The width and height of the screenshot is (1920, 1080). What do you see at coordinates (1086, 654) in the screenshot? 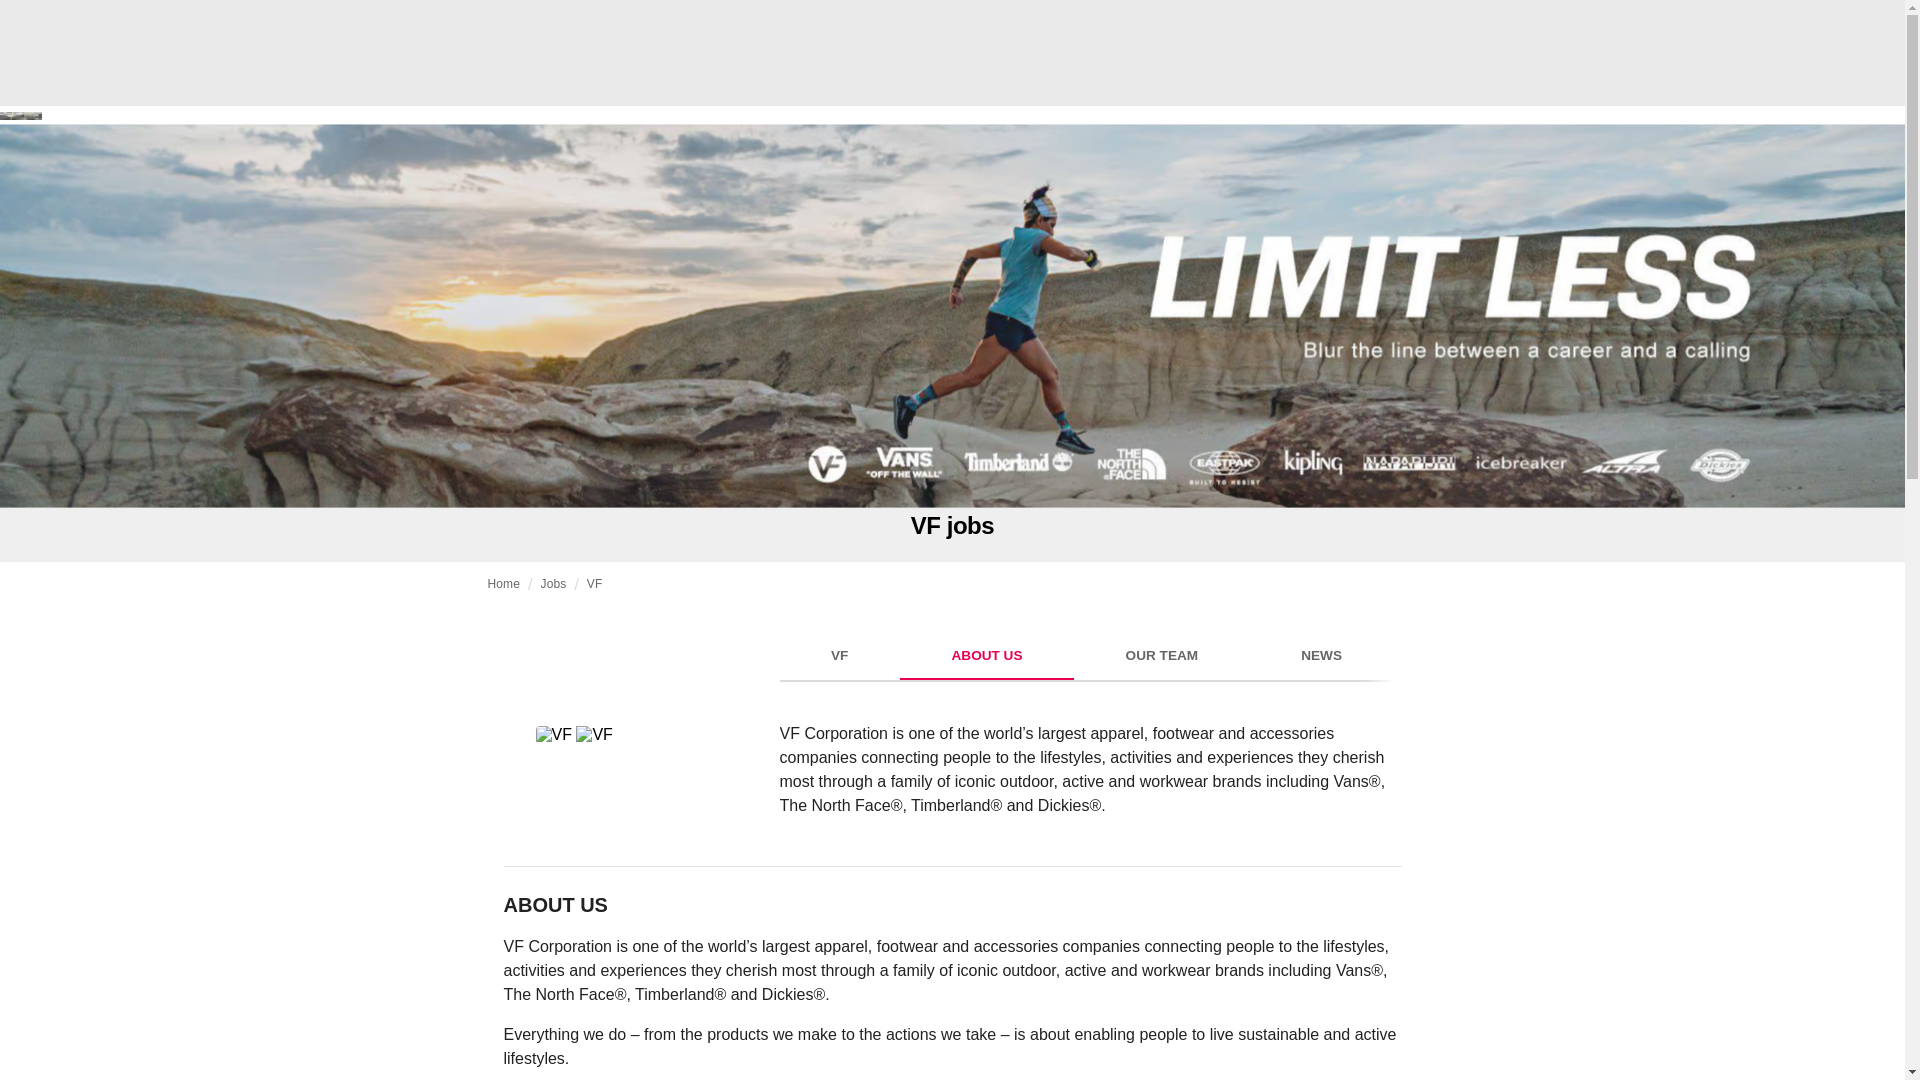
I see `OUR TEAM` at bounding box center [1086, 654].